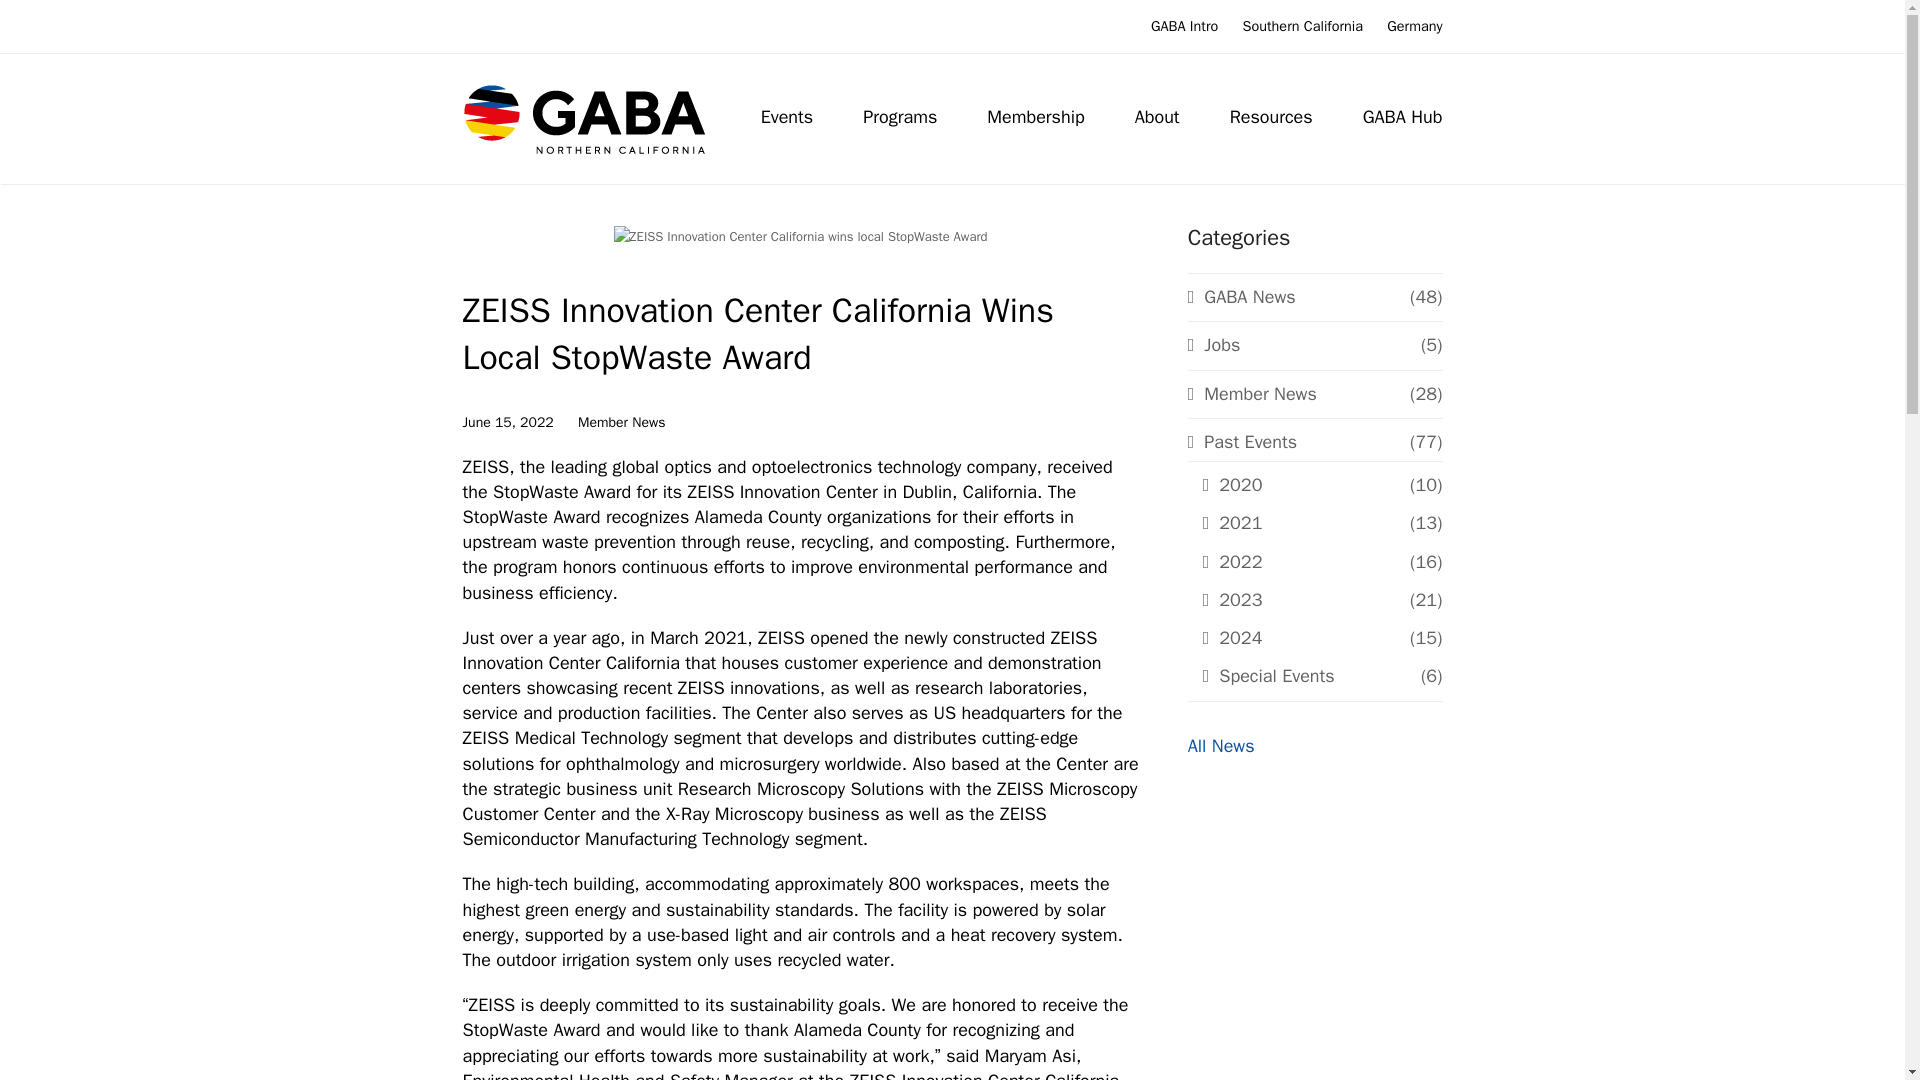 This screenshot has width=1920, height=1080. What do you see at coordinates (1302, 26) in the screenshot?
I see `Southern California` at bounding box center [1302, 26].